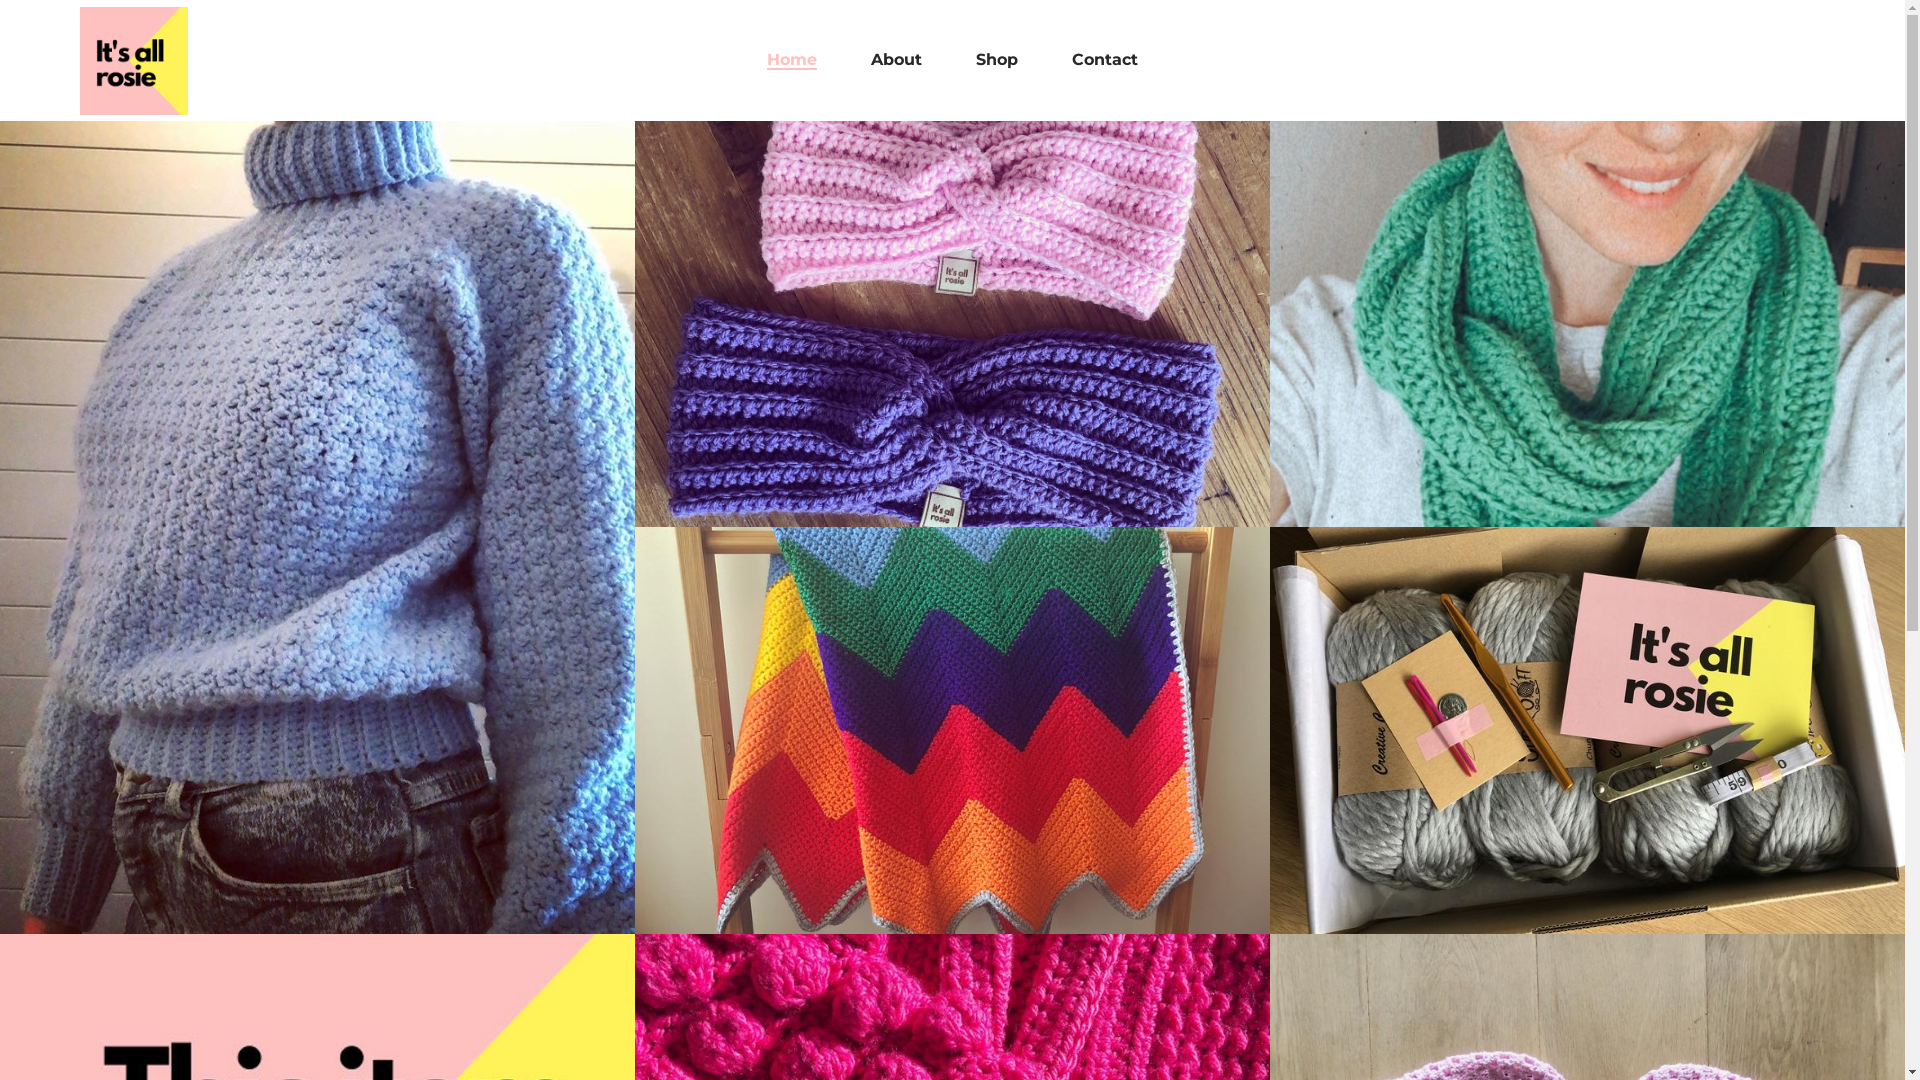  Describe the element at coordinates (792, 60) in the screenshot. I see `Home` at that location.